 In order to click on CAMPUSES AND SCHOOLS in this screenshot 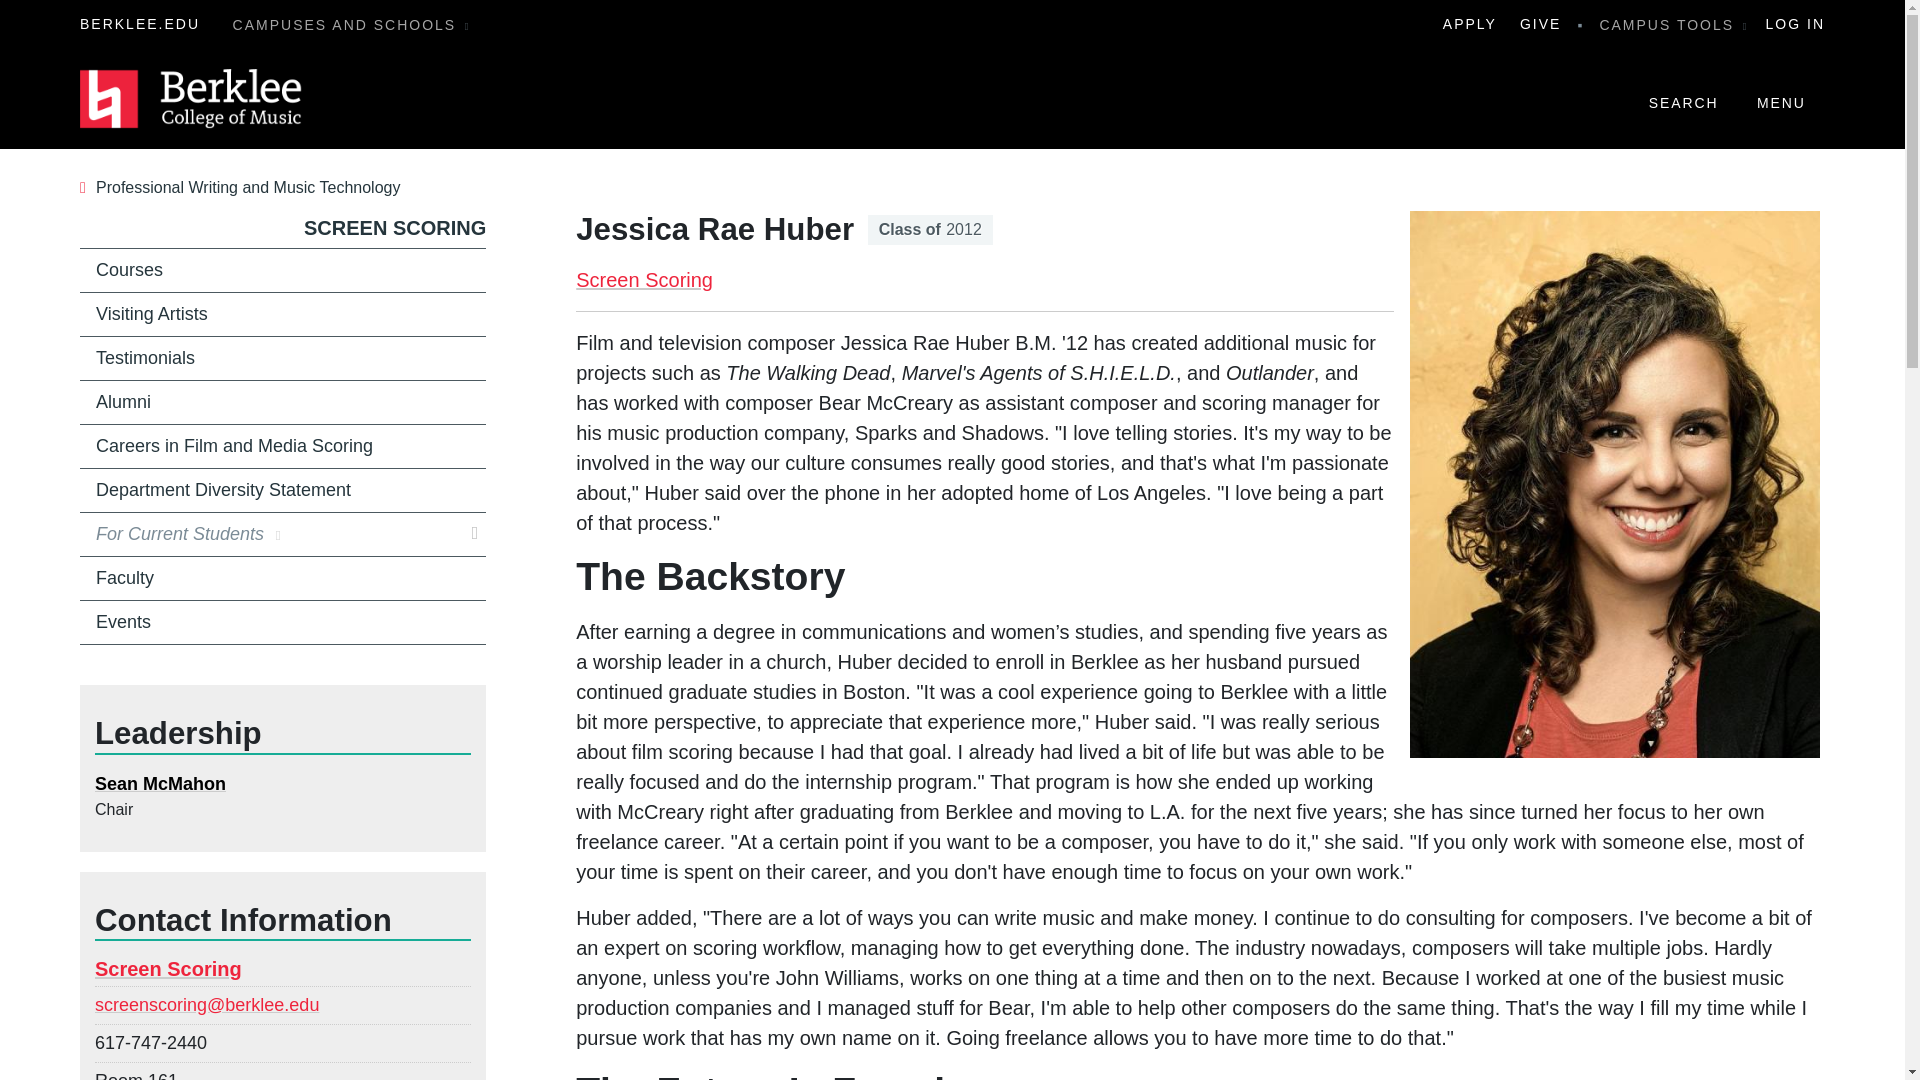, I will do `click(352, 24)`.